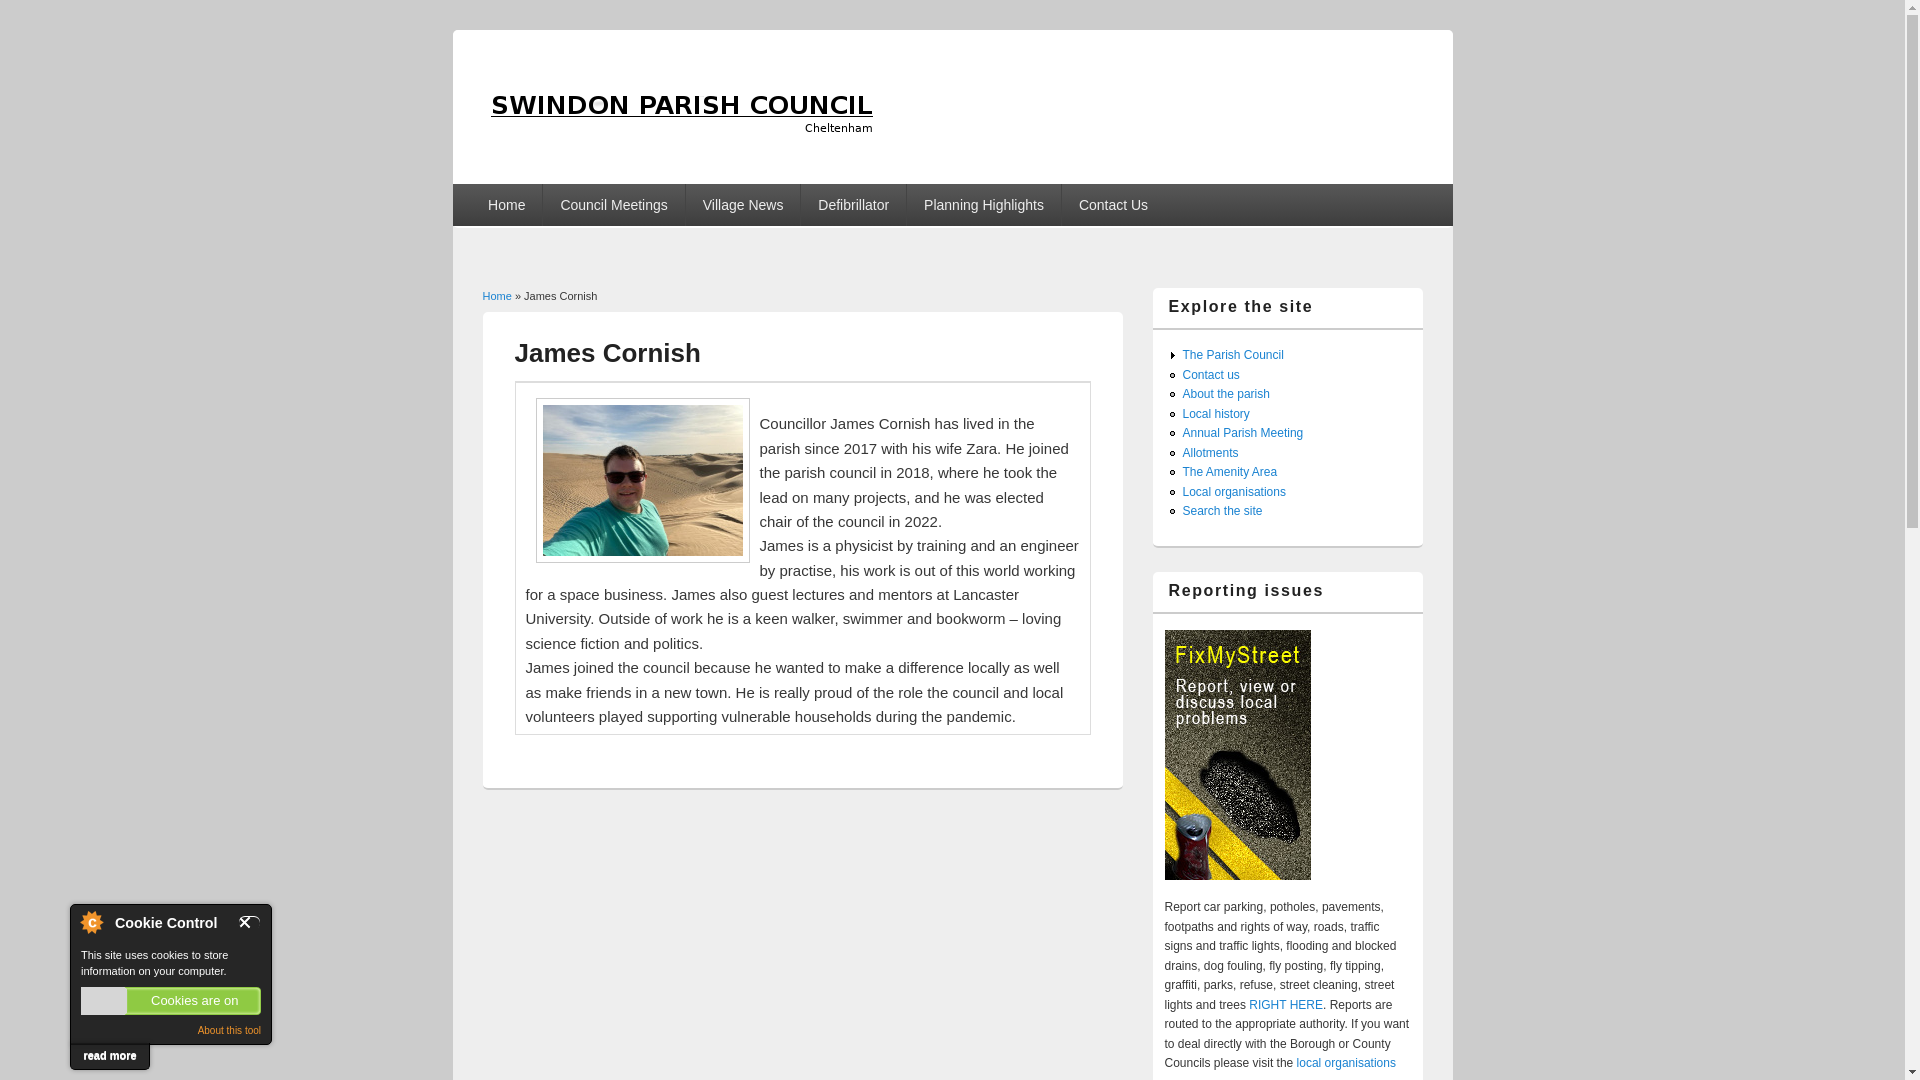 This screenshot has height=1080, width=1920. What do you see at coordinates (91, 922) in the screenshot?
I see `About Cookie Control` at bounding box center [91, 922].